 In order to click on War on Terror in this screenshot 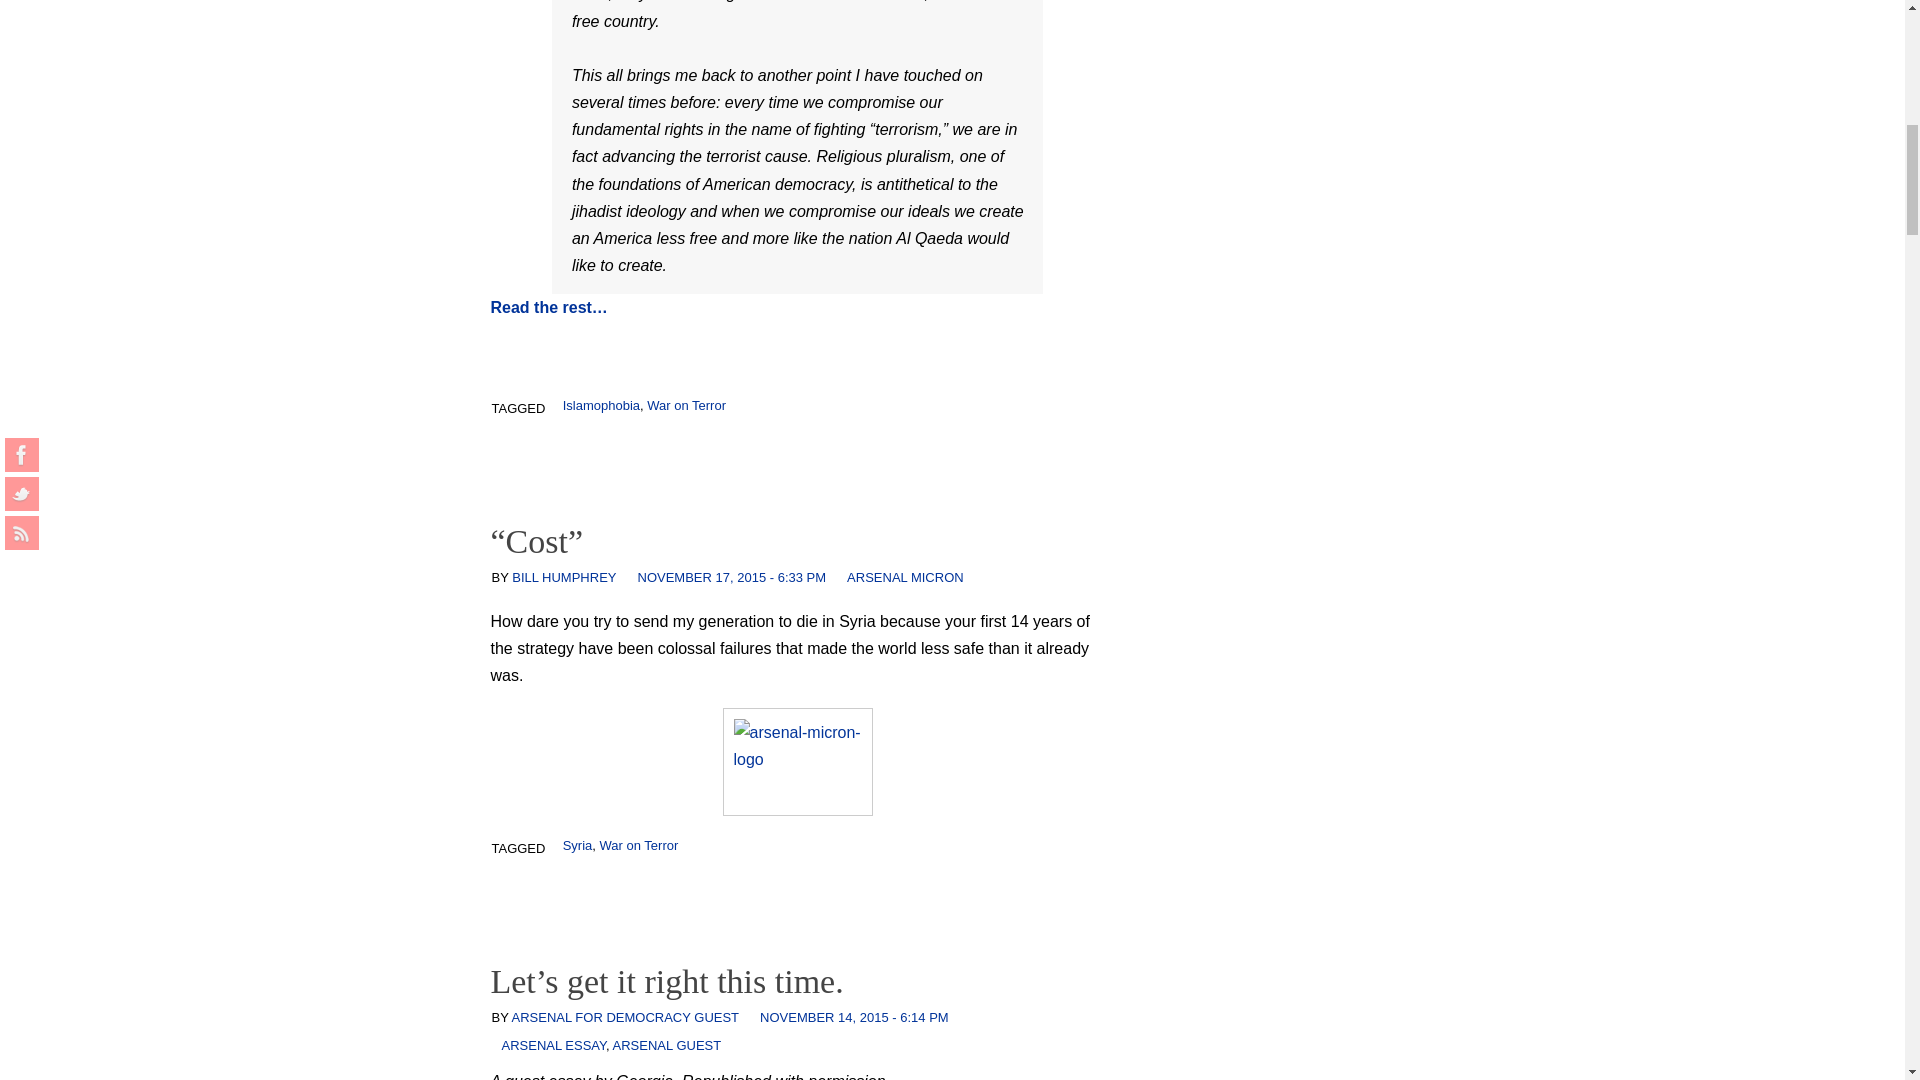, I will do `click(686, 405)`.